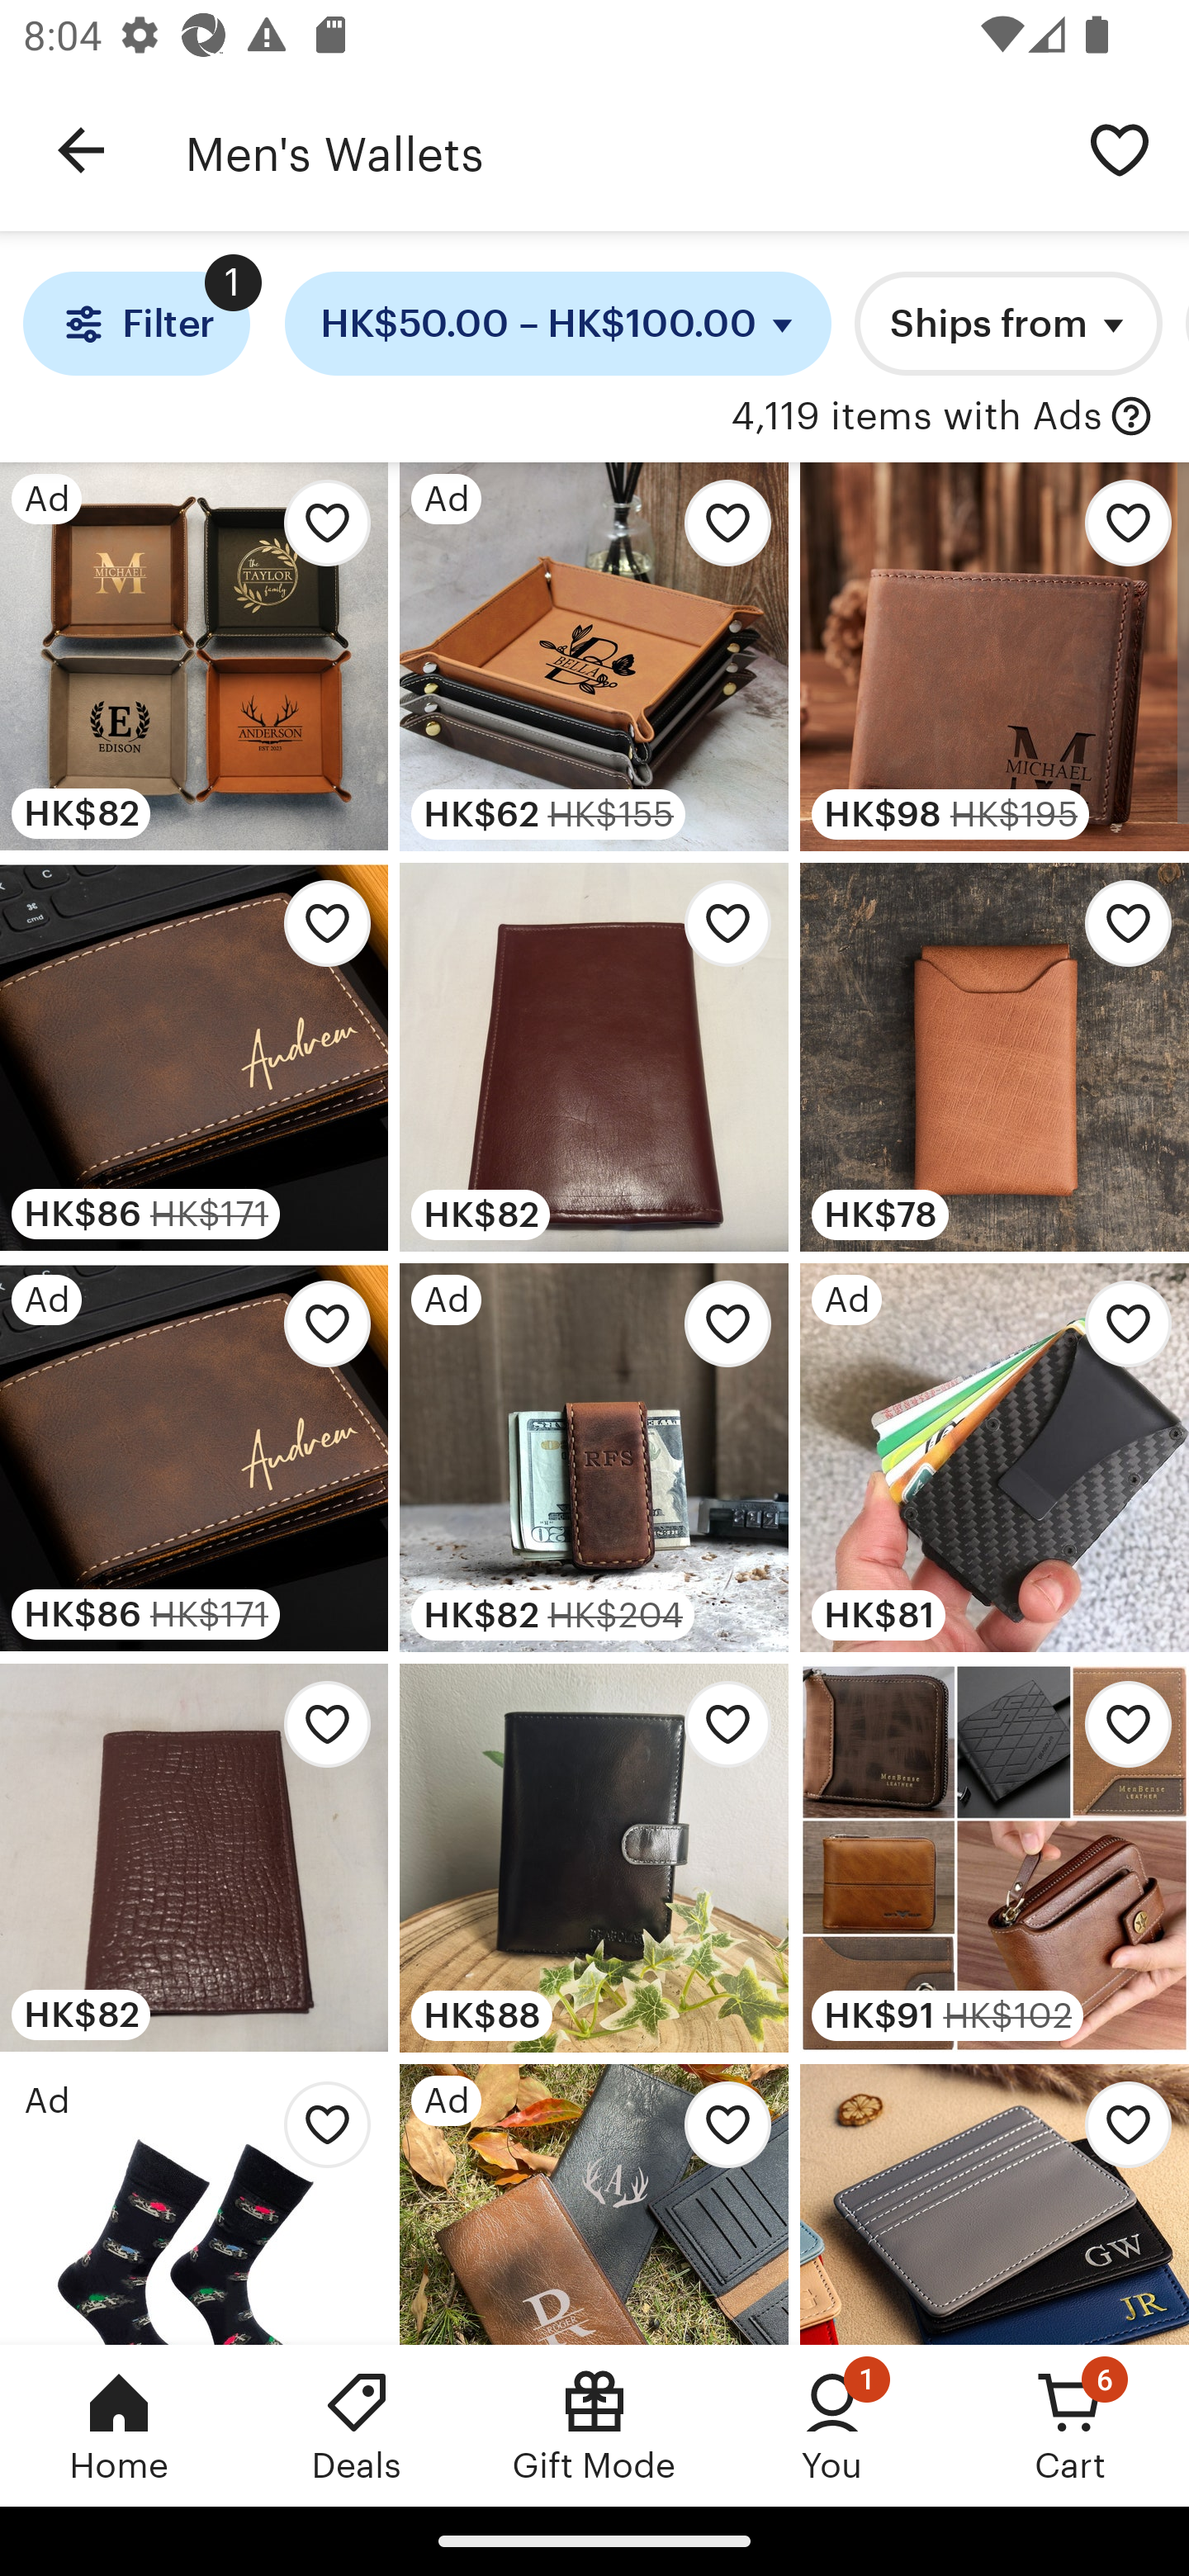 The height and width of the screenshot is (2576, 1189). Describe the element at coordinates (558, 324) in the screenshot. I see `HK$50.00 – HK$100.00` at that location.